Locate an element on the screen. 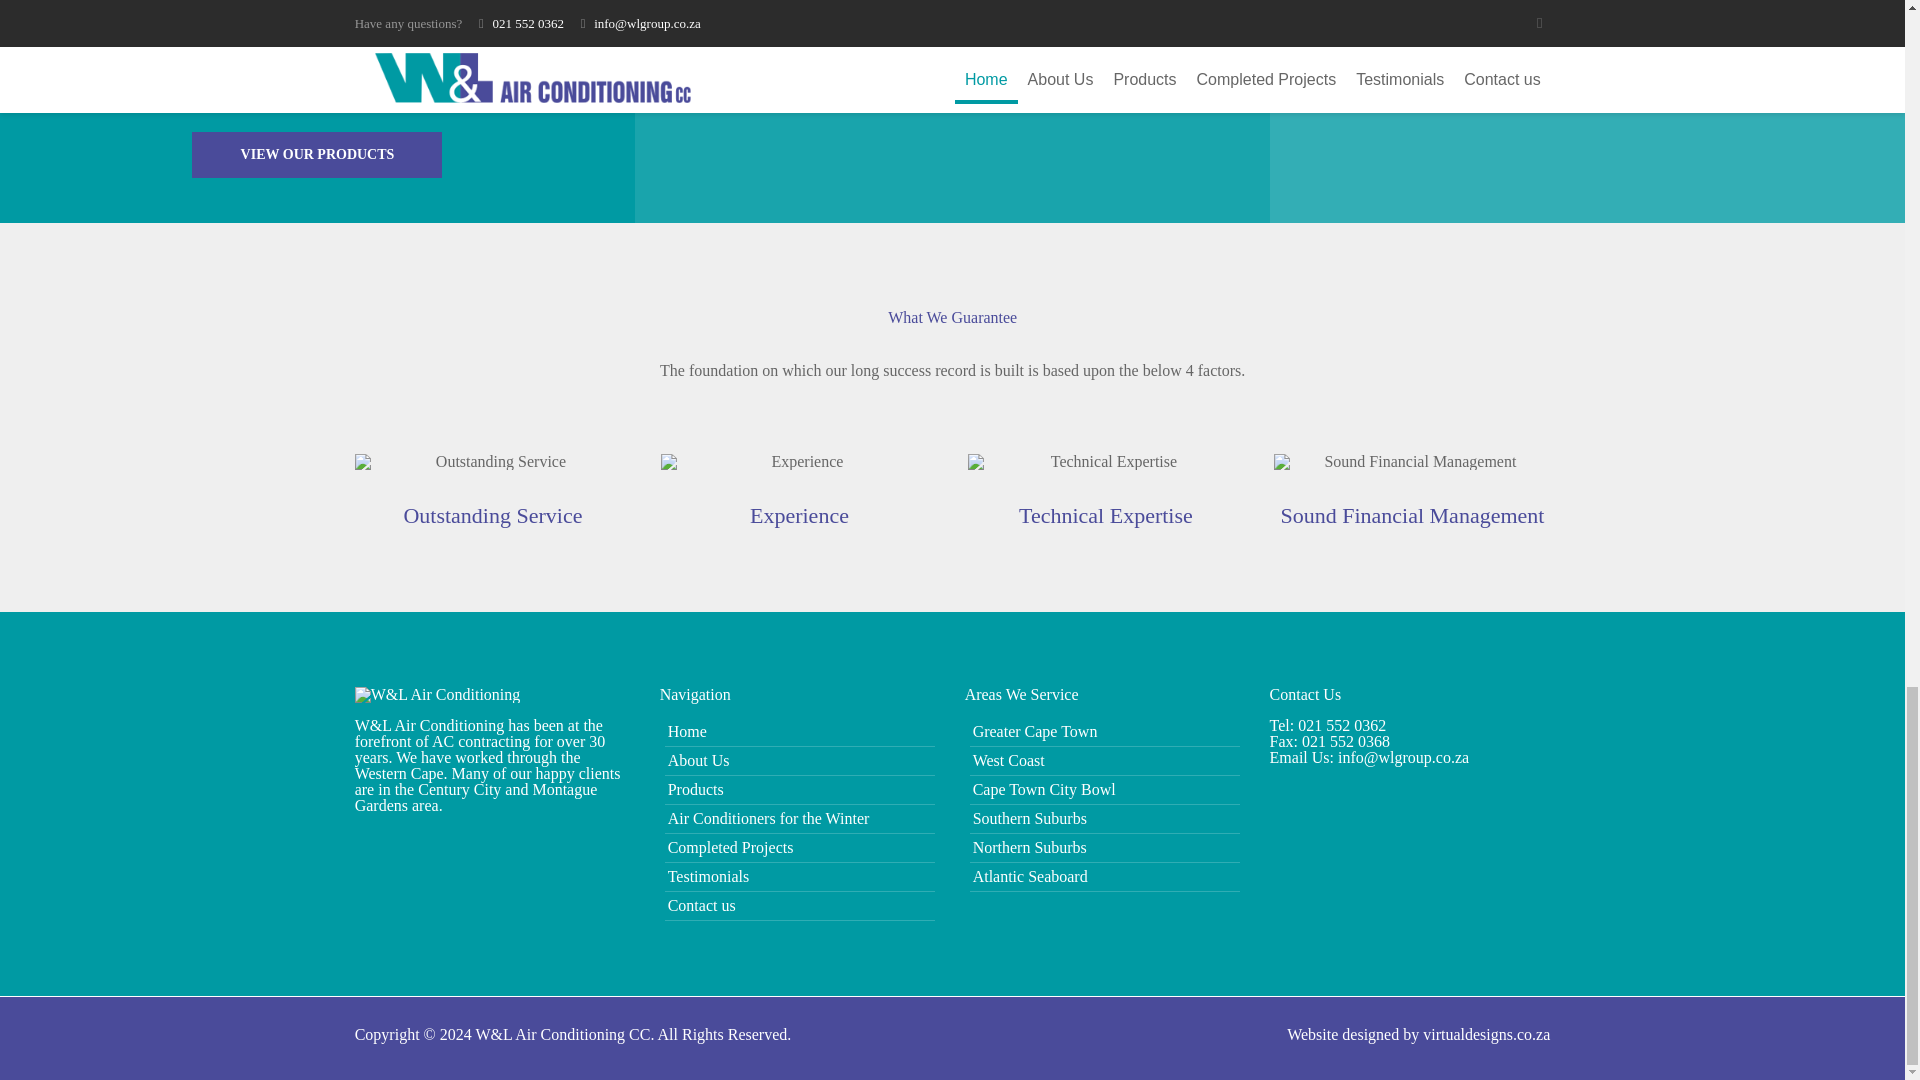  Contact us is located at coordinates (800, 906).